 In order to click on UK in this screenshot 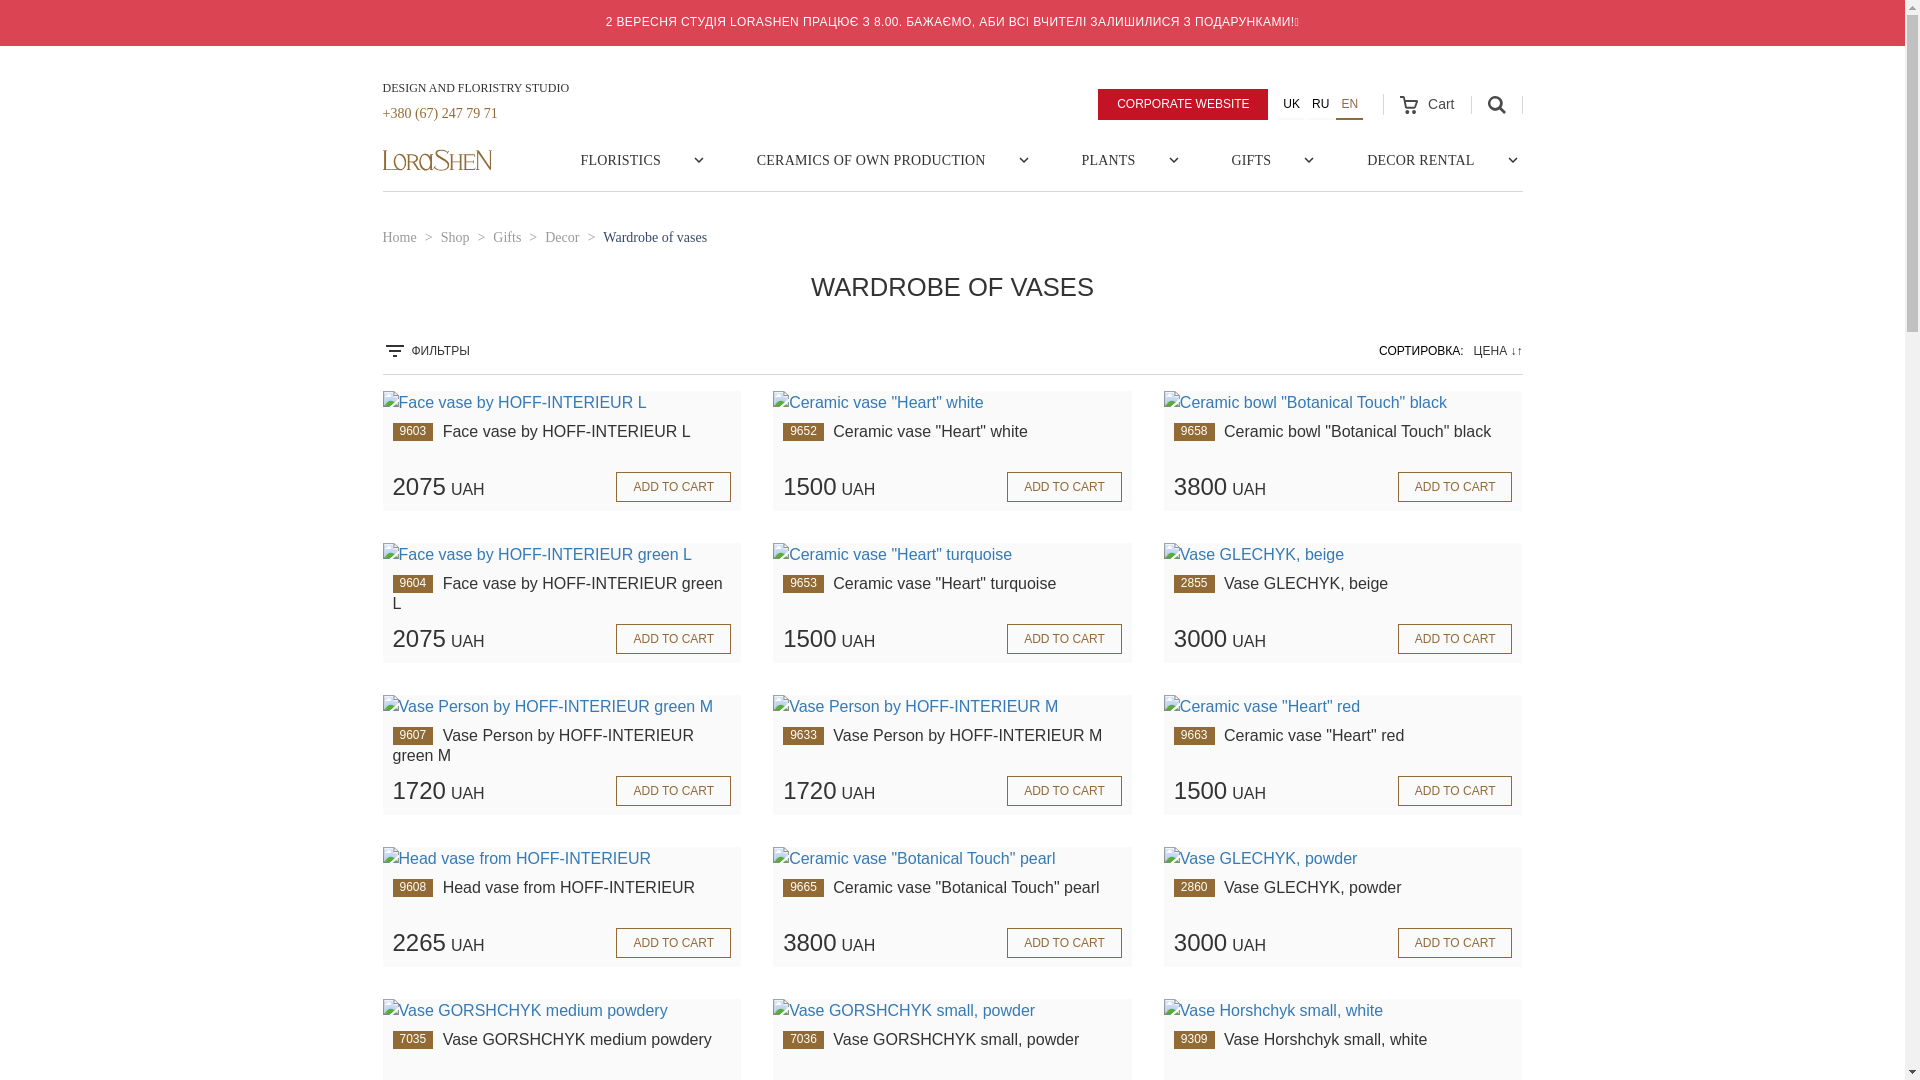, I will do `click(1292, 104)`.